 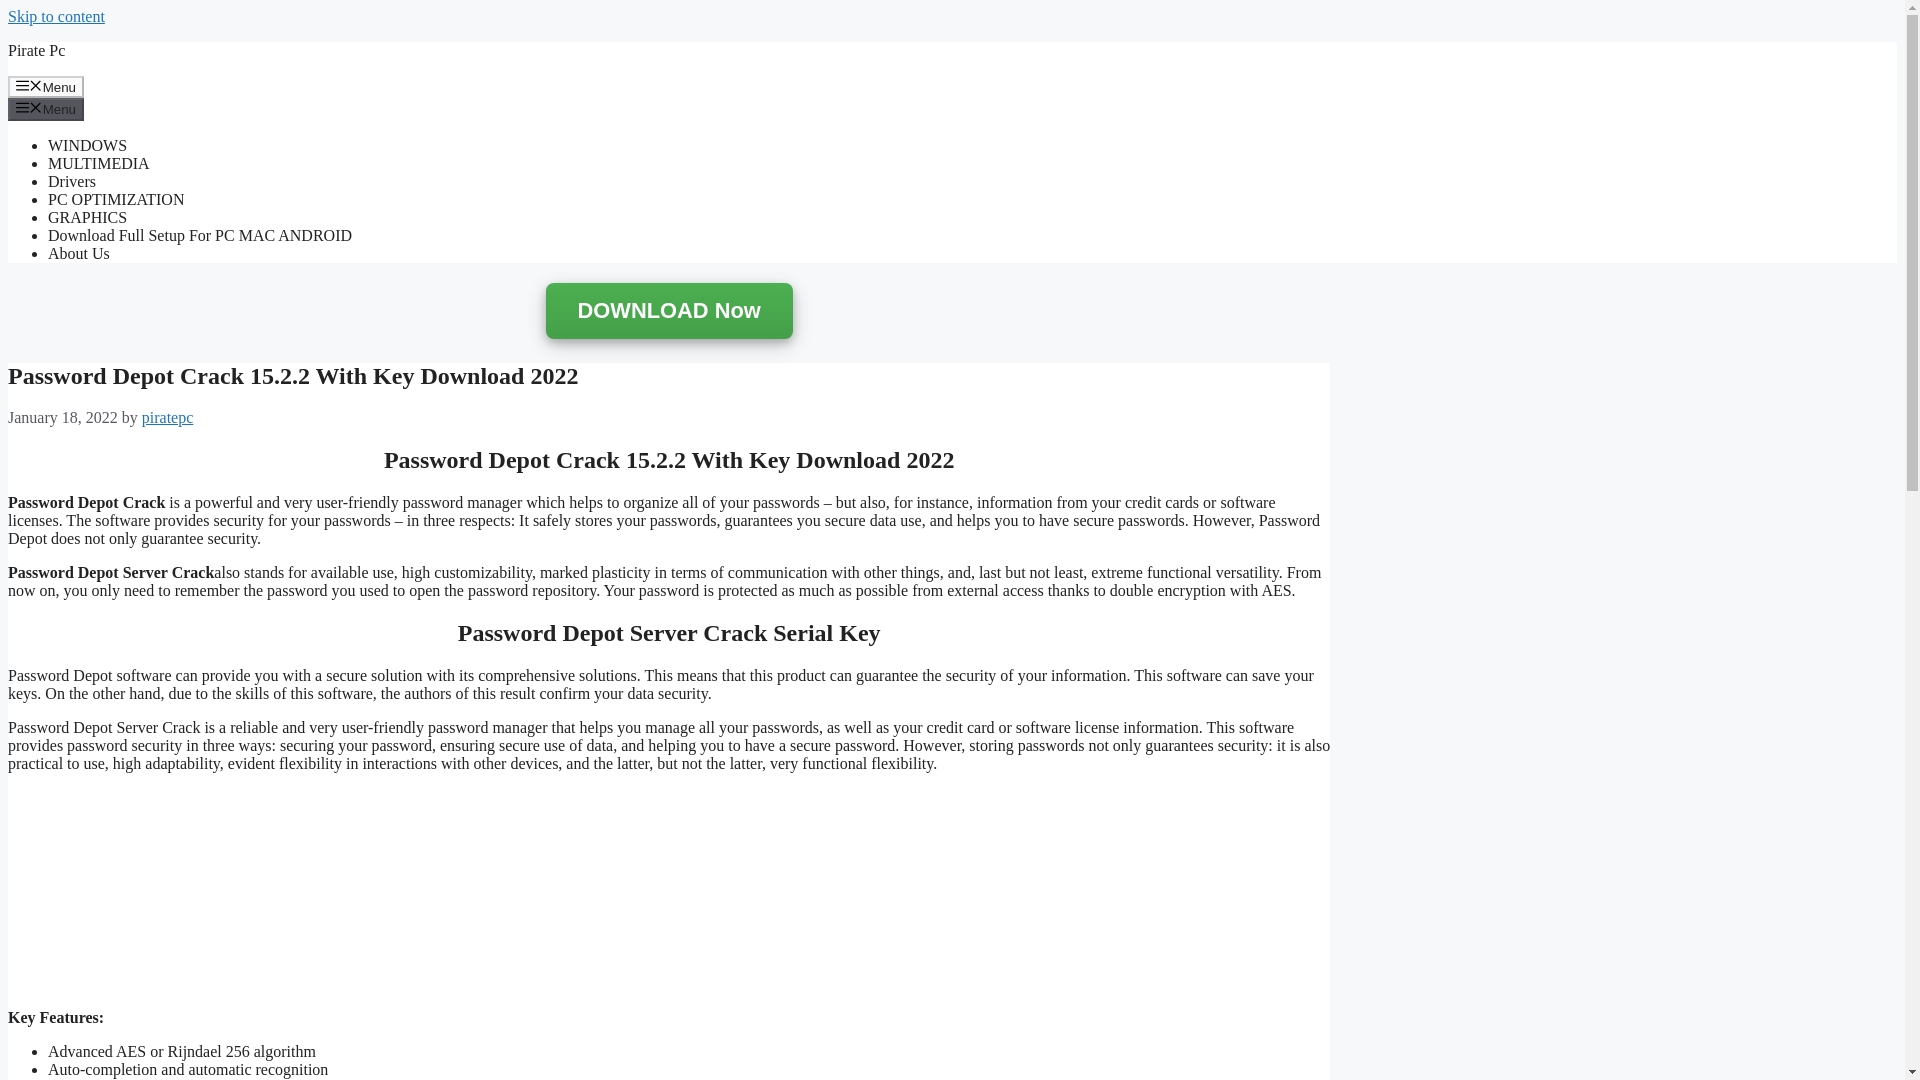 I want to click on PC OPTIMIZATION, so click(x=116, y=200).